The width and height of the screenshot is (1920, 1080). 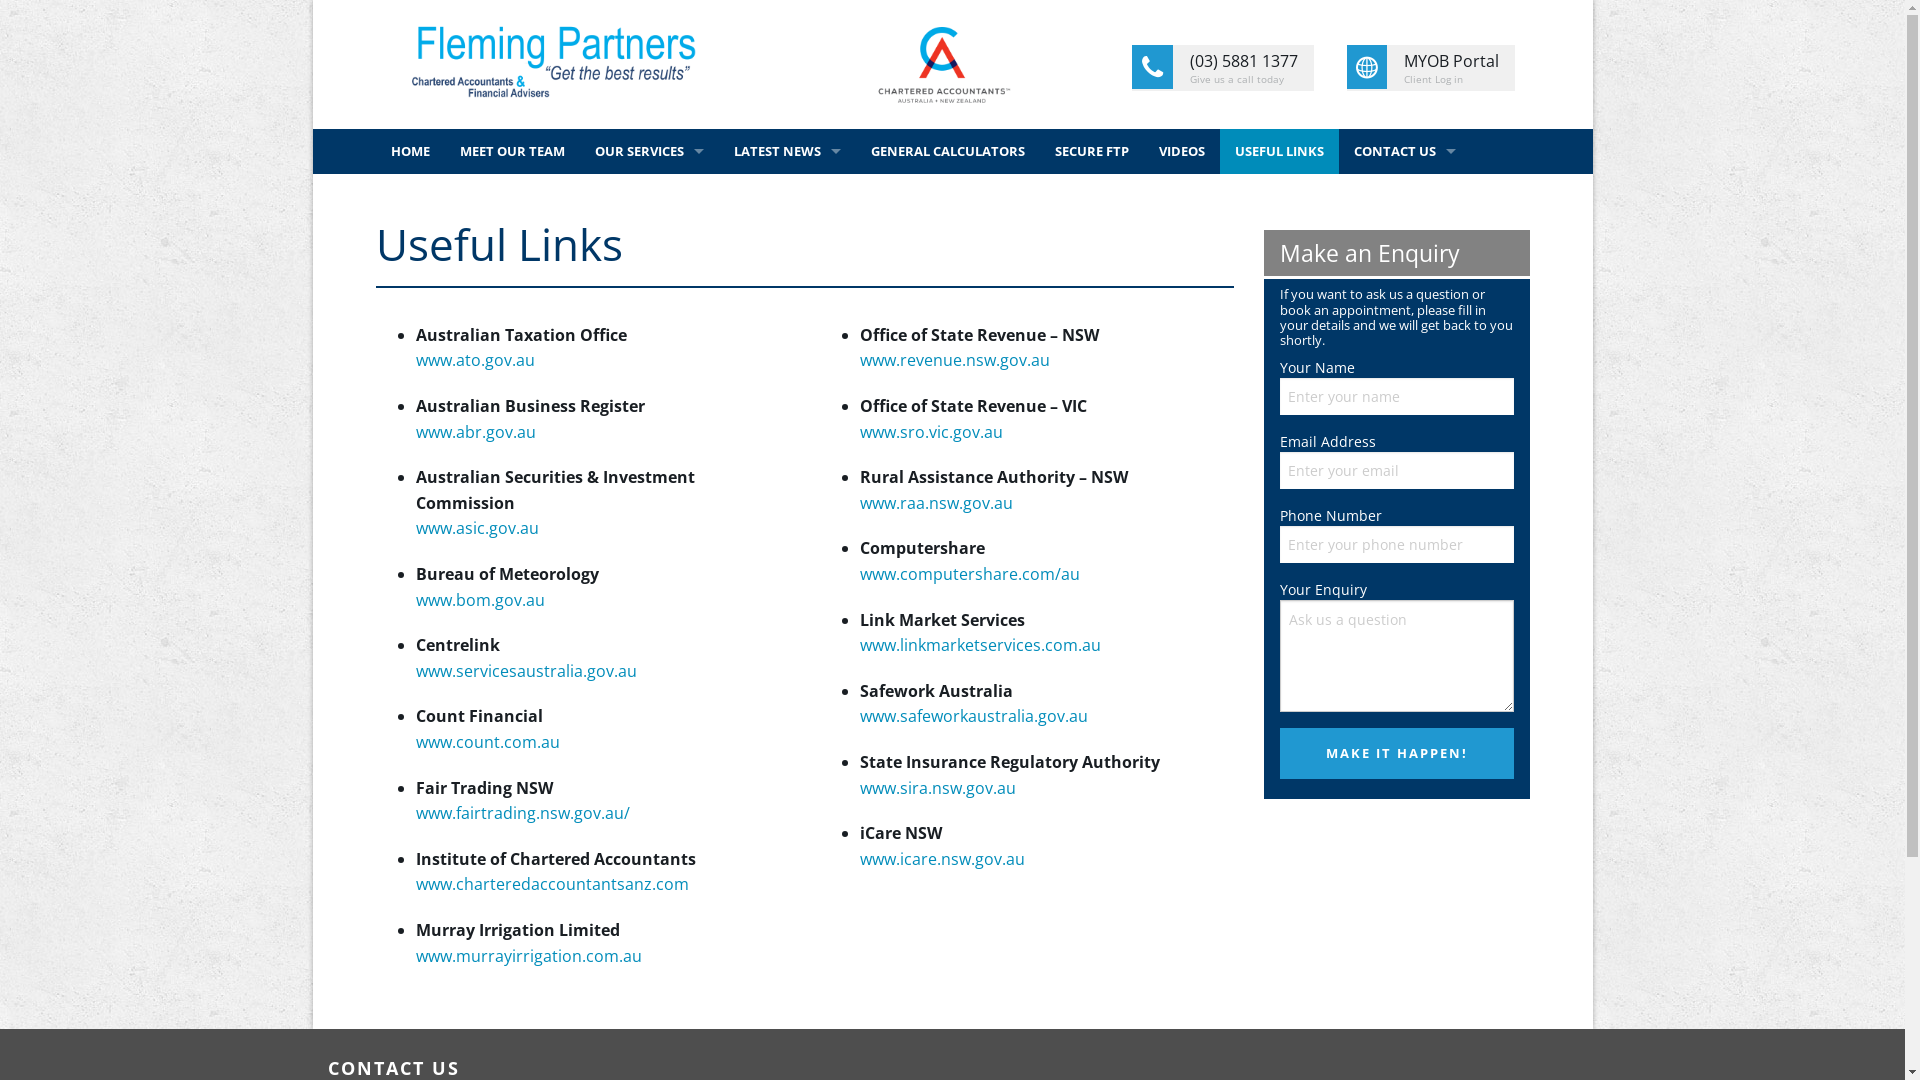 What do you see at coordinates (1182, 152) in the screenshot?
I see `VIDEOS` at bounding box center [1182, 152].